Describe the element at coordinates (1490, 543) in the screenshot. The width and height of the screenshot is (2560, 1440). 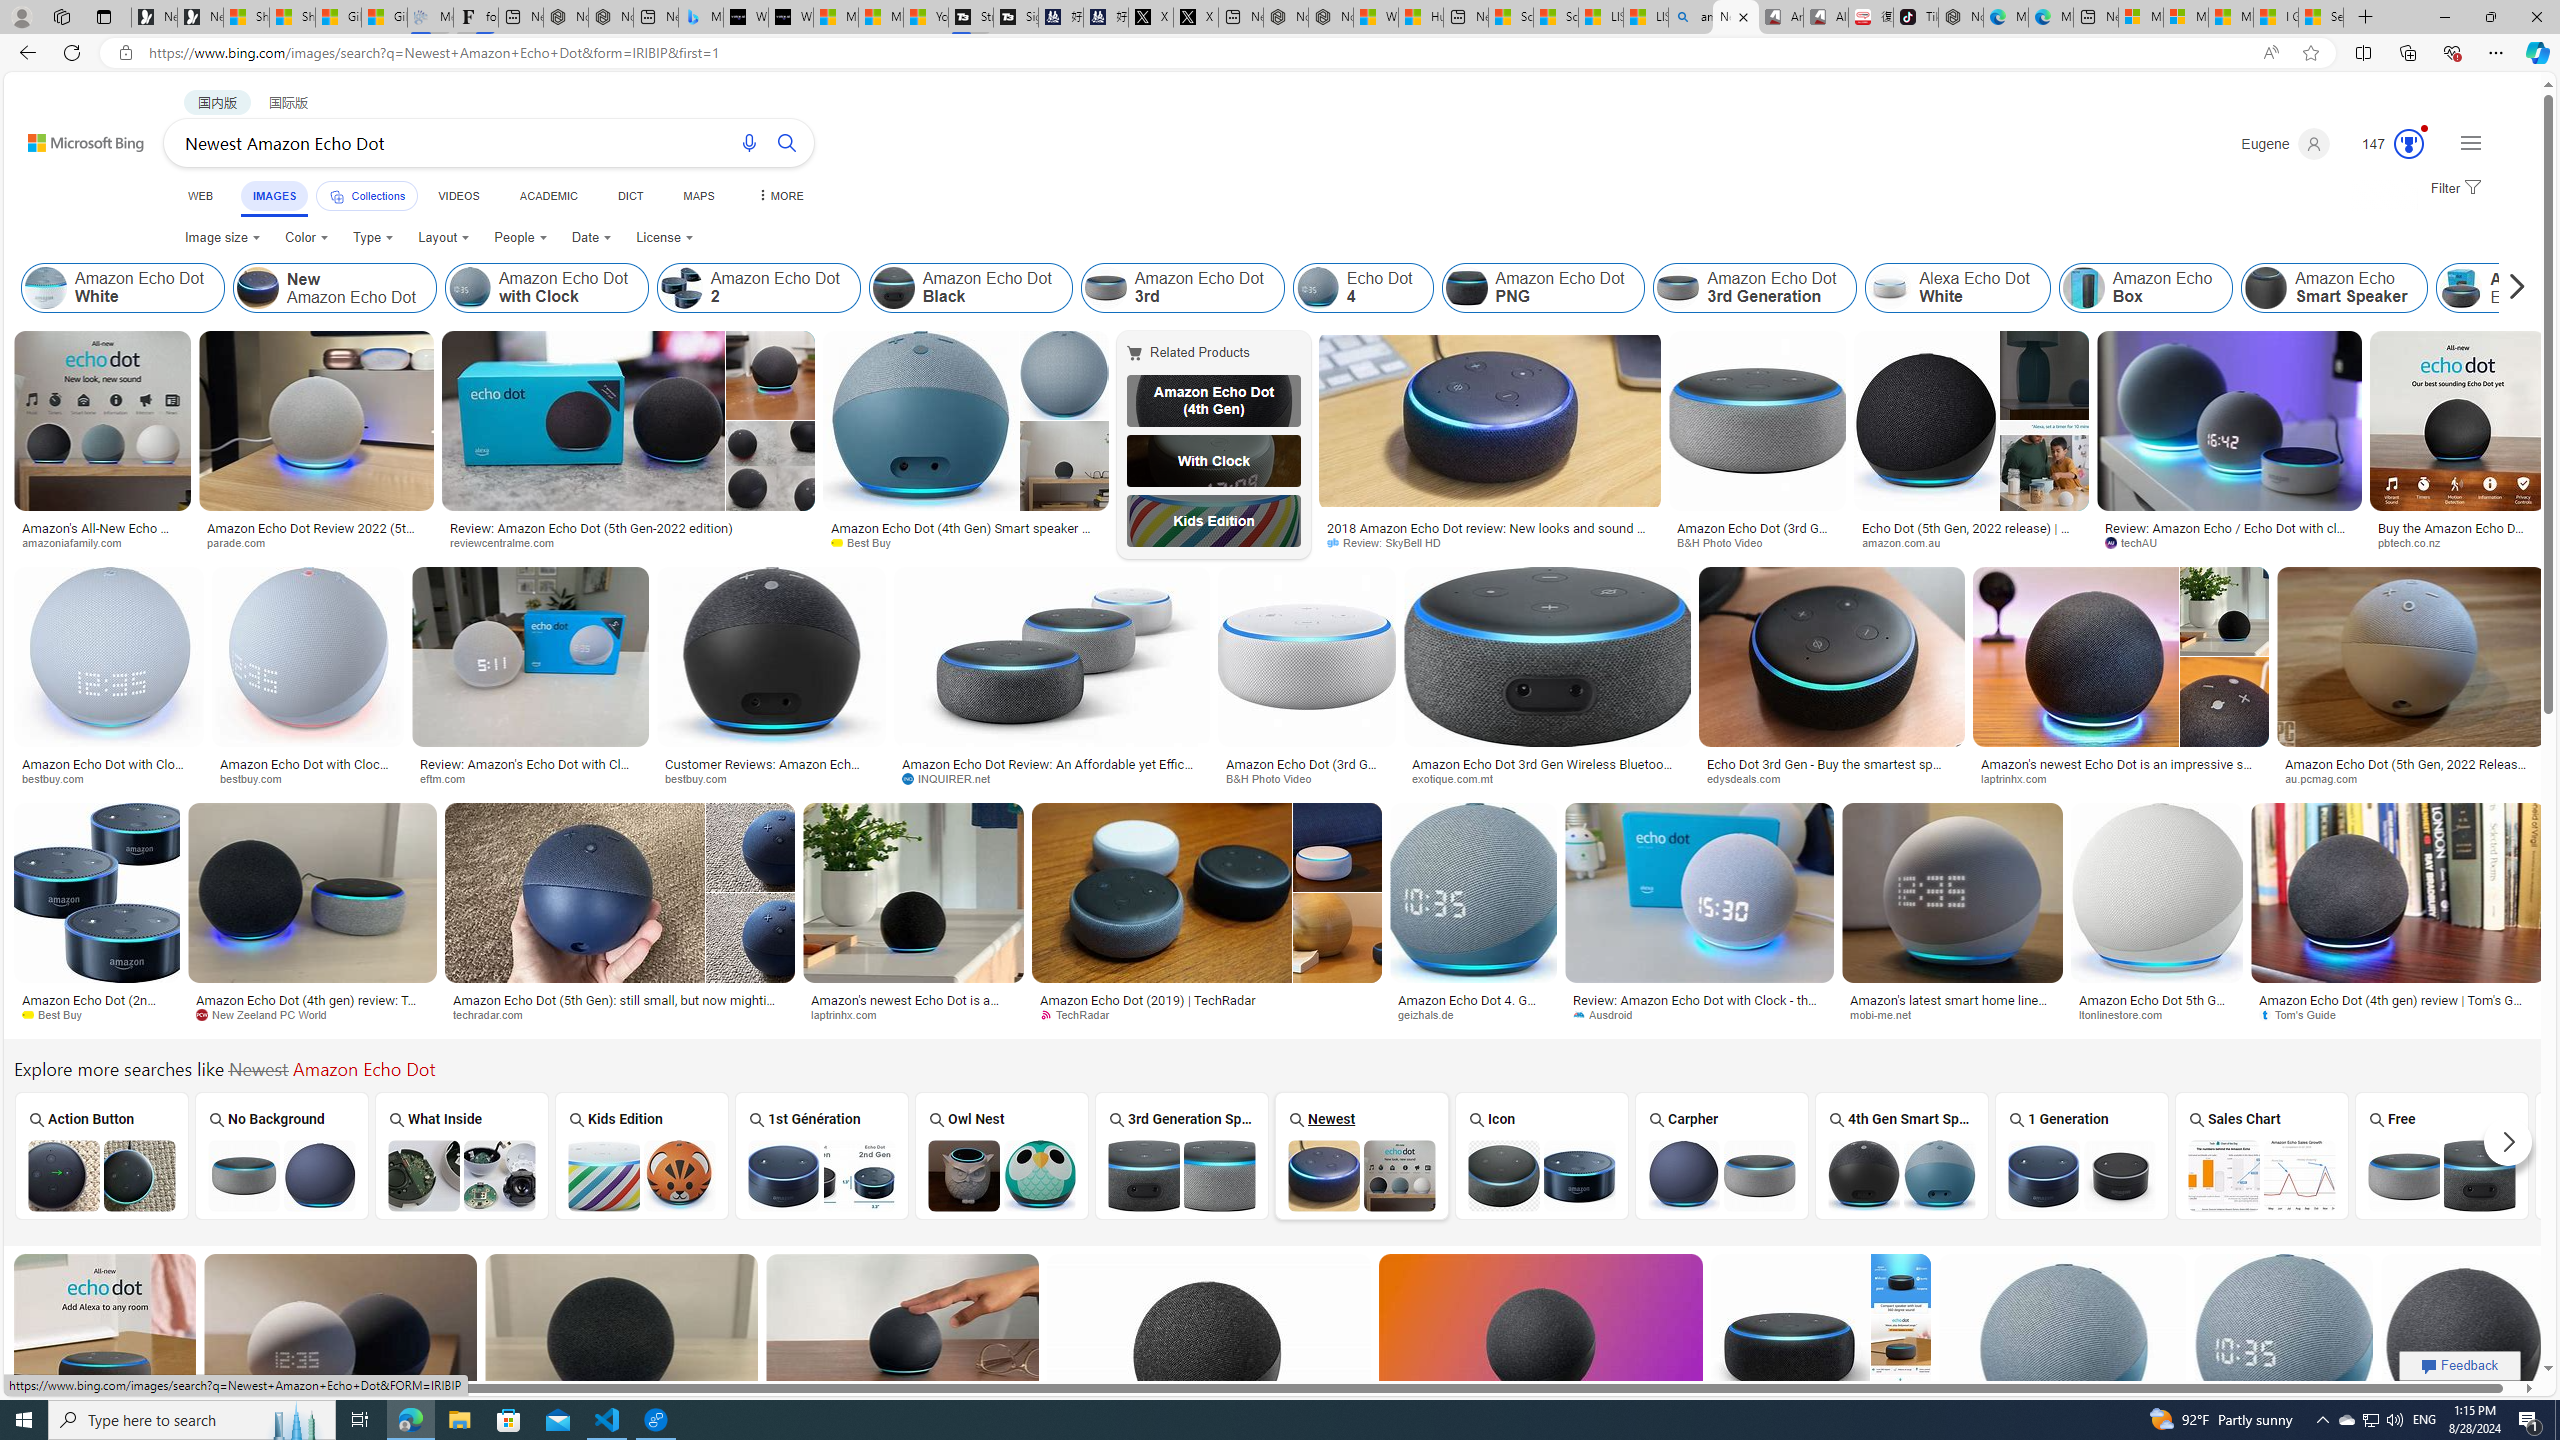
I see `Review: SkyBell HD` at that location.